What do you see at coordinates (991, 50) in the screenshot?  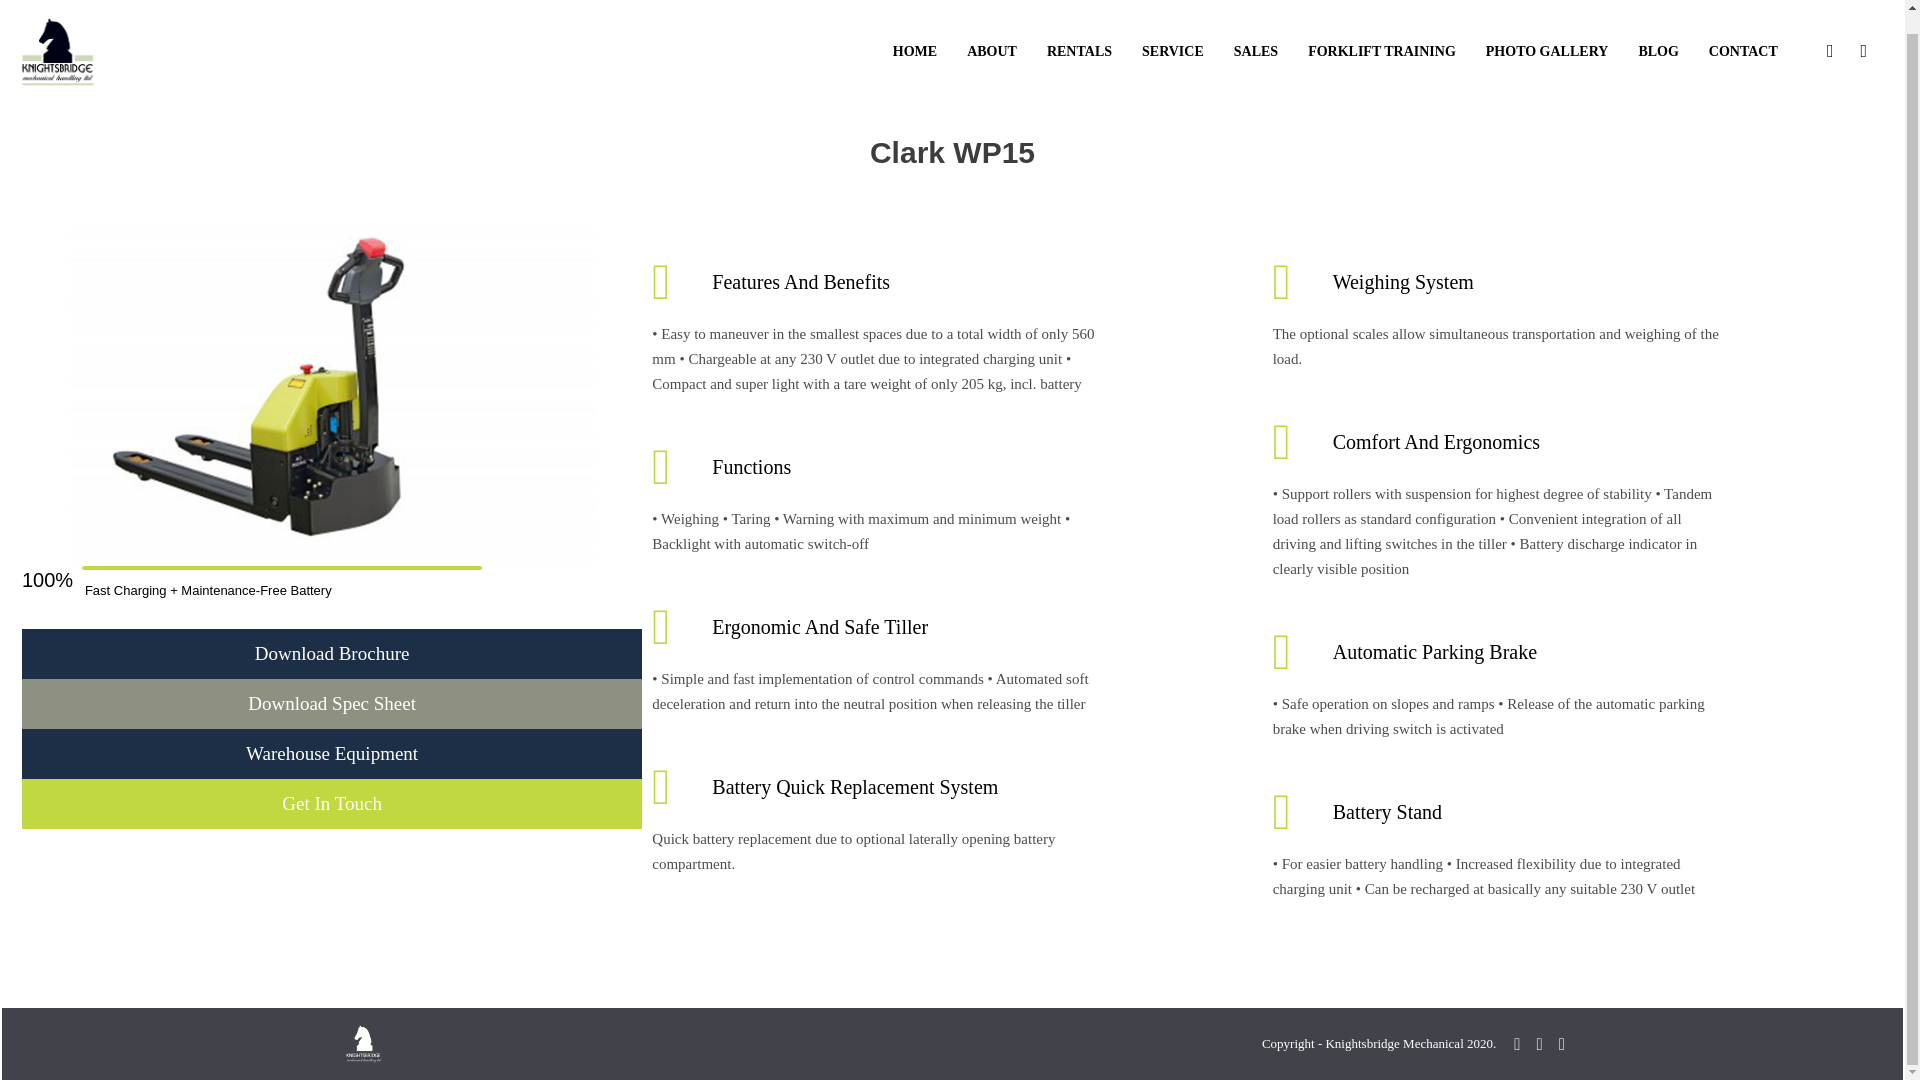 I see `ABOUT` at bounding box center [991, 50].